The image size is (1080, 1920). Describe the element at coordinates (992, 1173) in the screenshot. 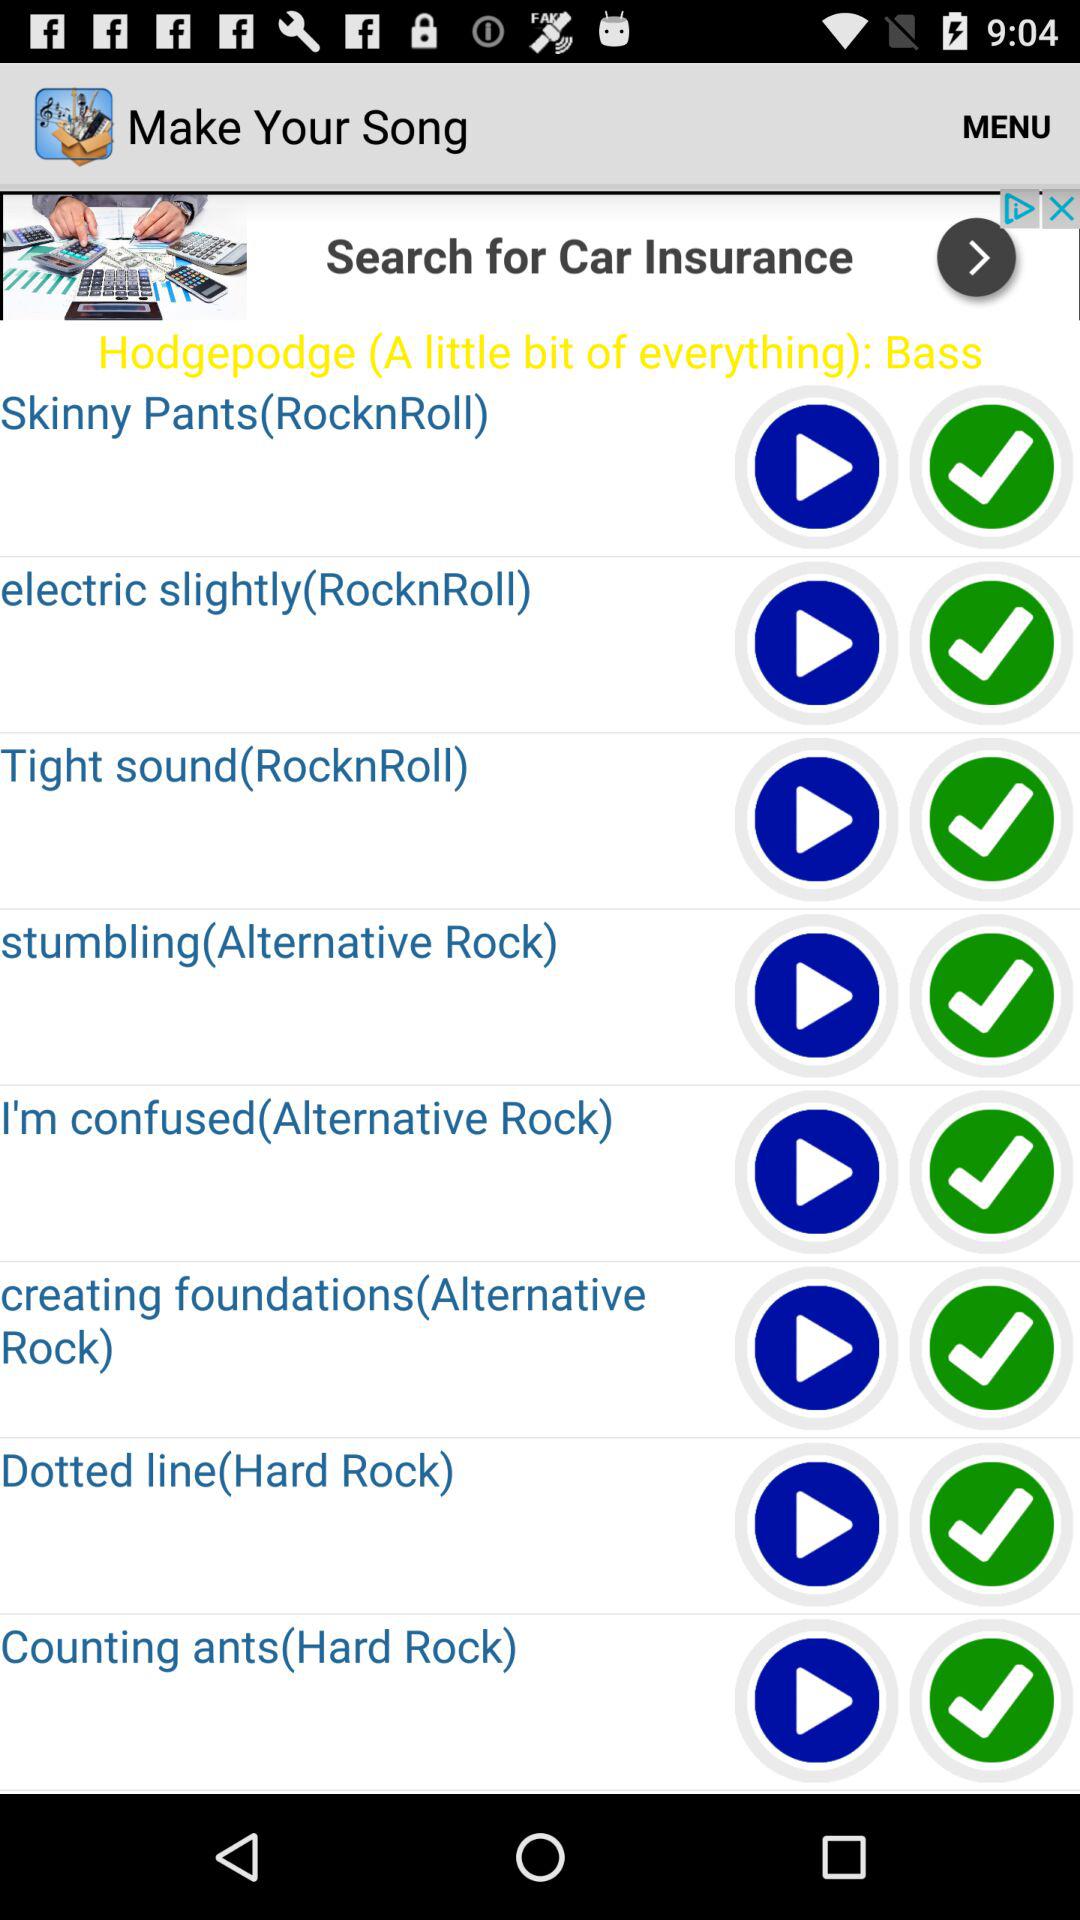

I see `select car insurance option` at that location.